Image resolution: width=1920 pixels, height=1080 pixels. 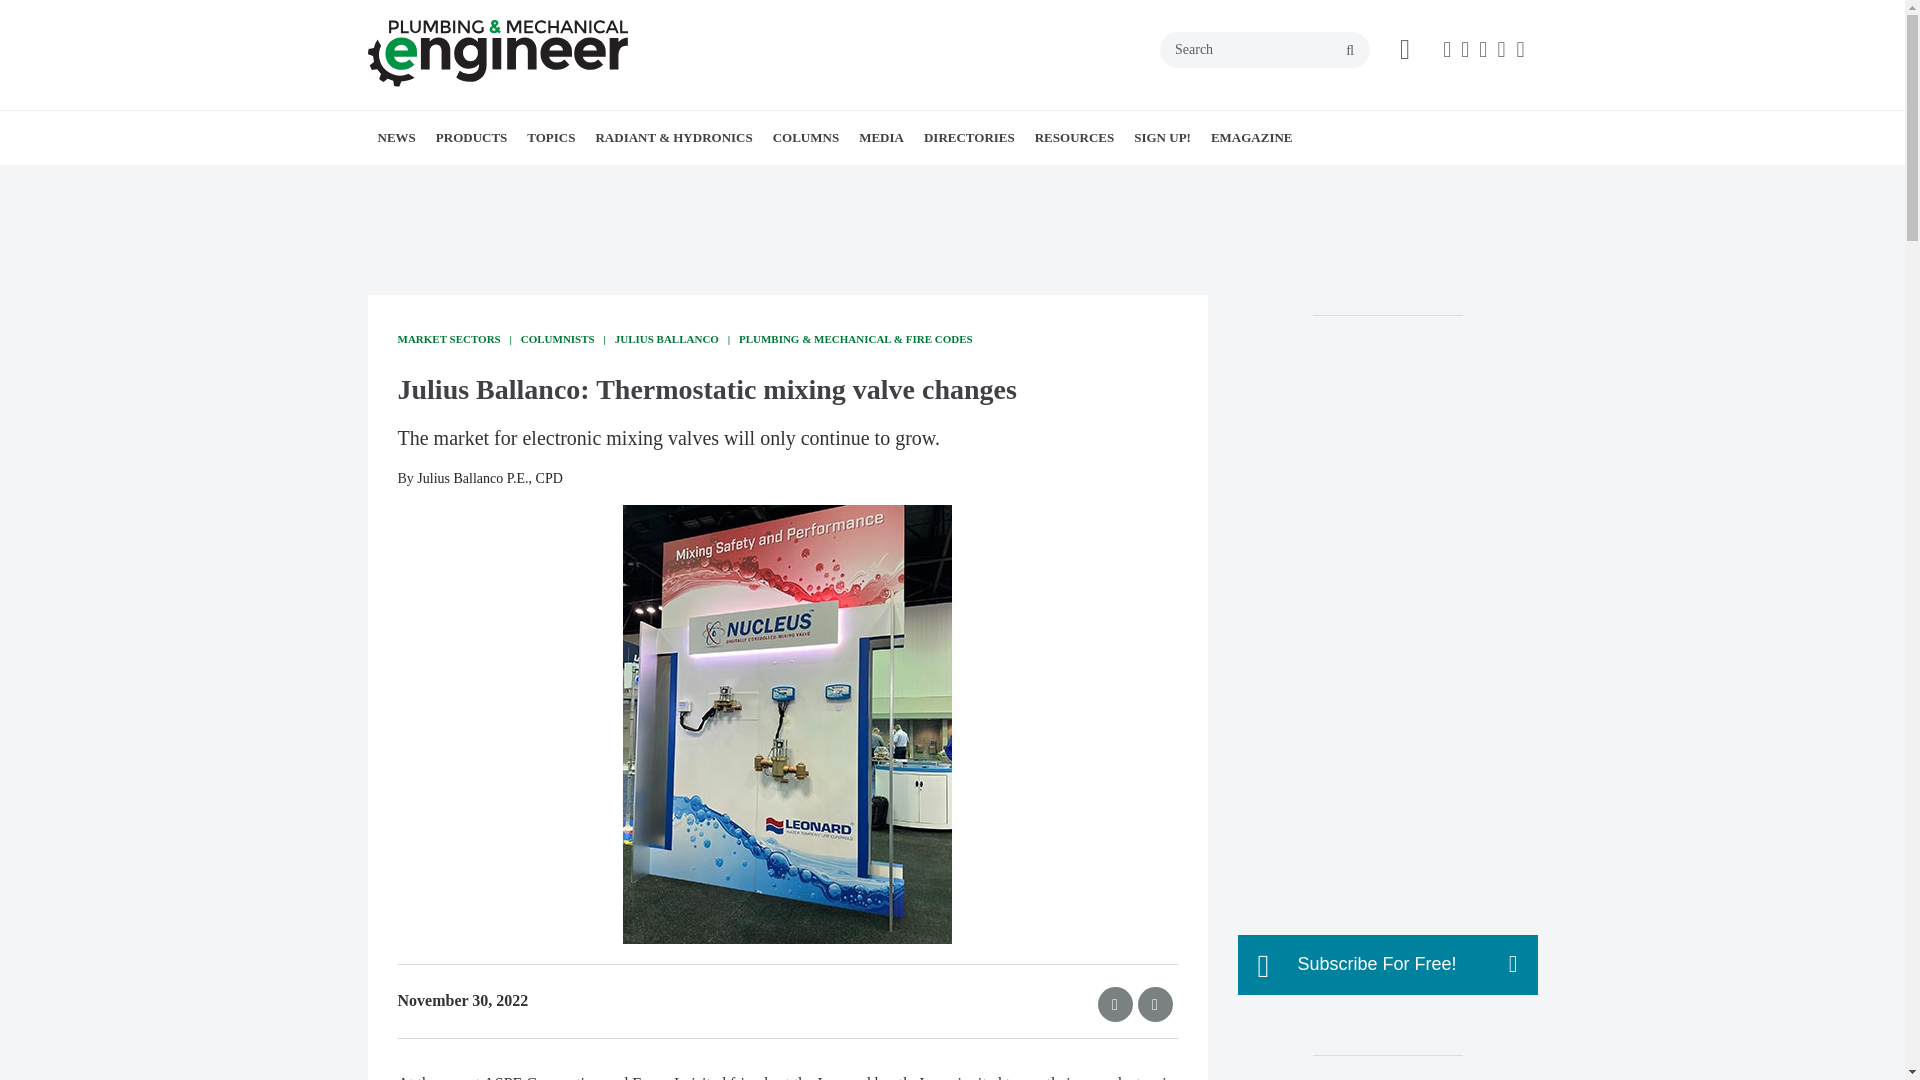 What do you see at coordinates (805, 138) in the screenshot?
I see `COLUMNS` at bounding box center [805, 138].